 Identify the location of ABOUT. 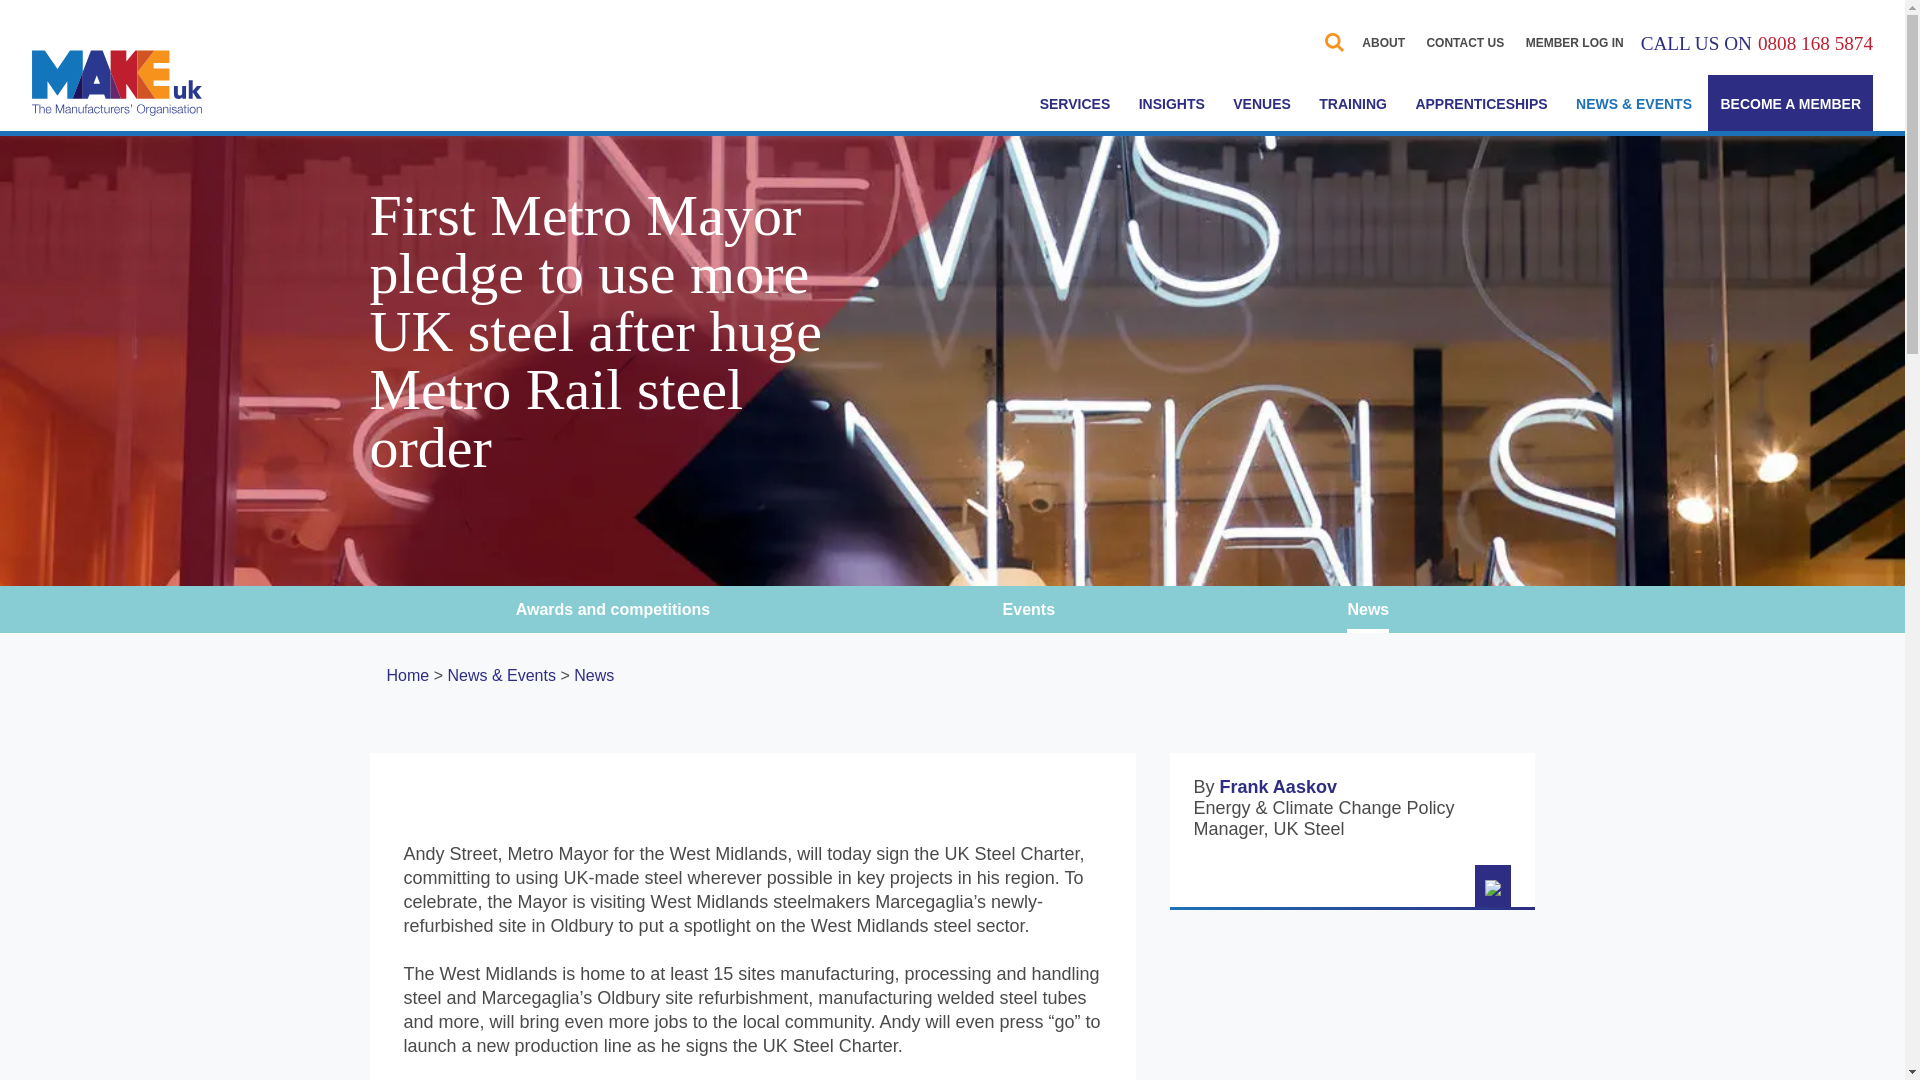
(1383, 42).